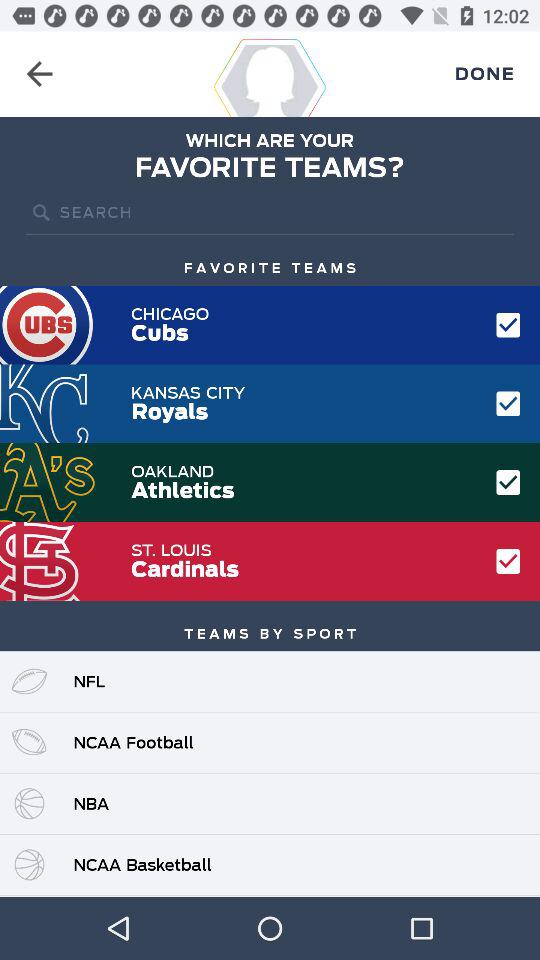 This screenshot has width=540, height=960. What do you see at coordinates (40, 74) in the screenshot?
I see `go to previous` at bounding box center [40, 74].